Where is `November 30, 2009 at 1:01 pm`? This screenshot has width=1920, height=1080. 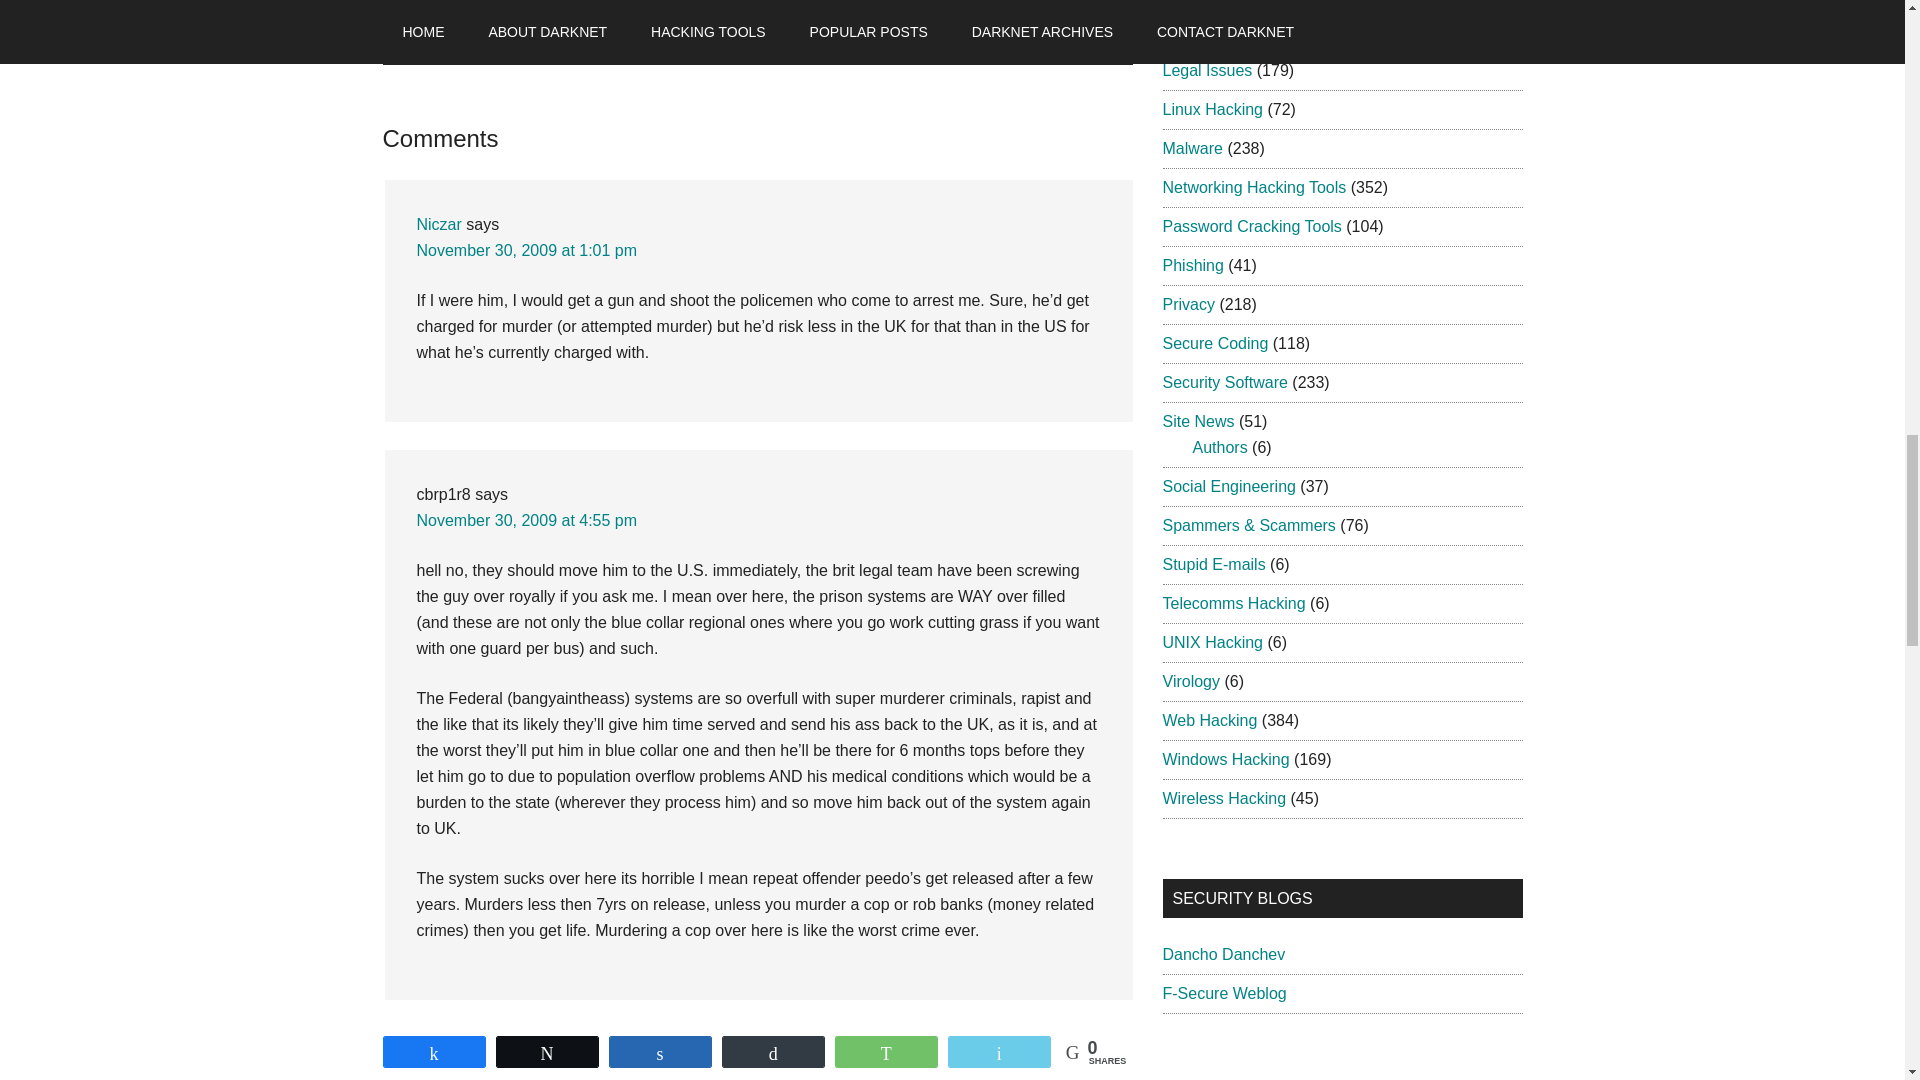
November 30, 2009 at 1:01 pm is located at coordinates (526, 250).